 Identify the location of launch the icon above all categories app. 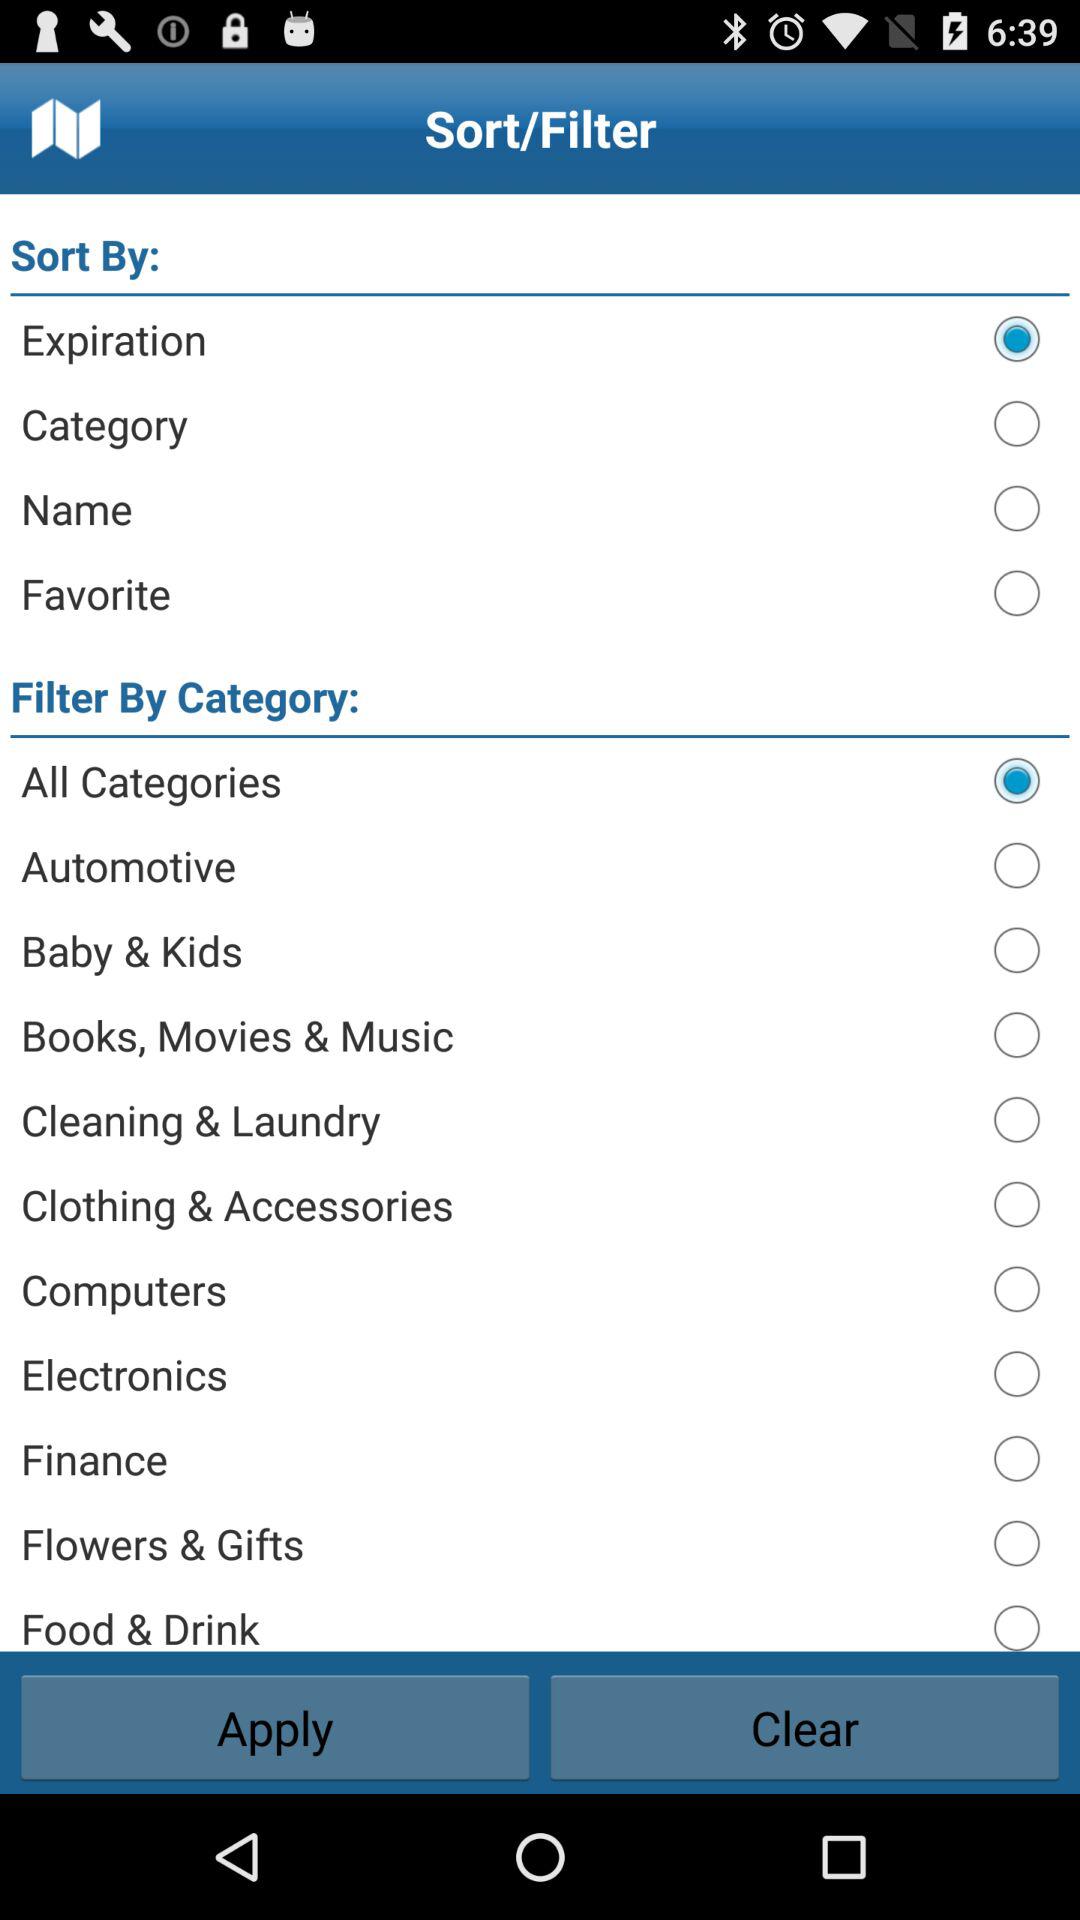
(540, 736).